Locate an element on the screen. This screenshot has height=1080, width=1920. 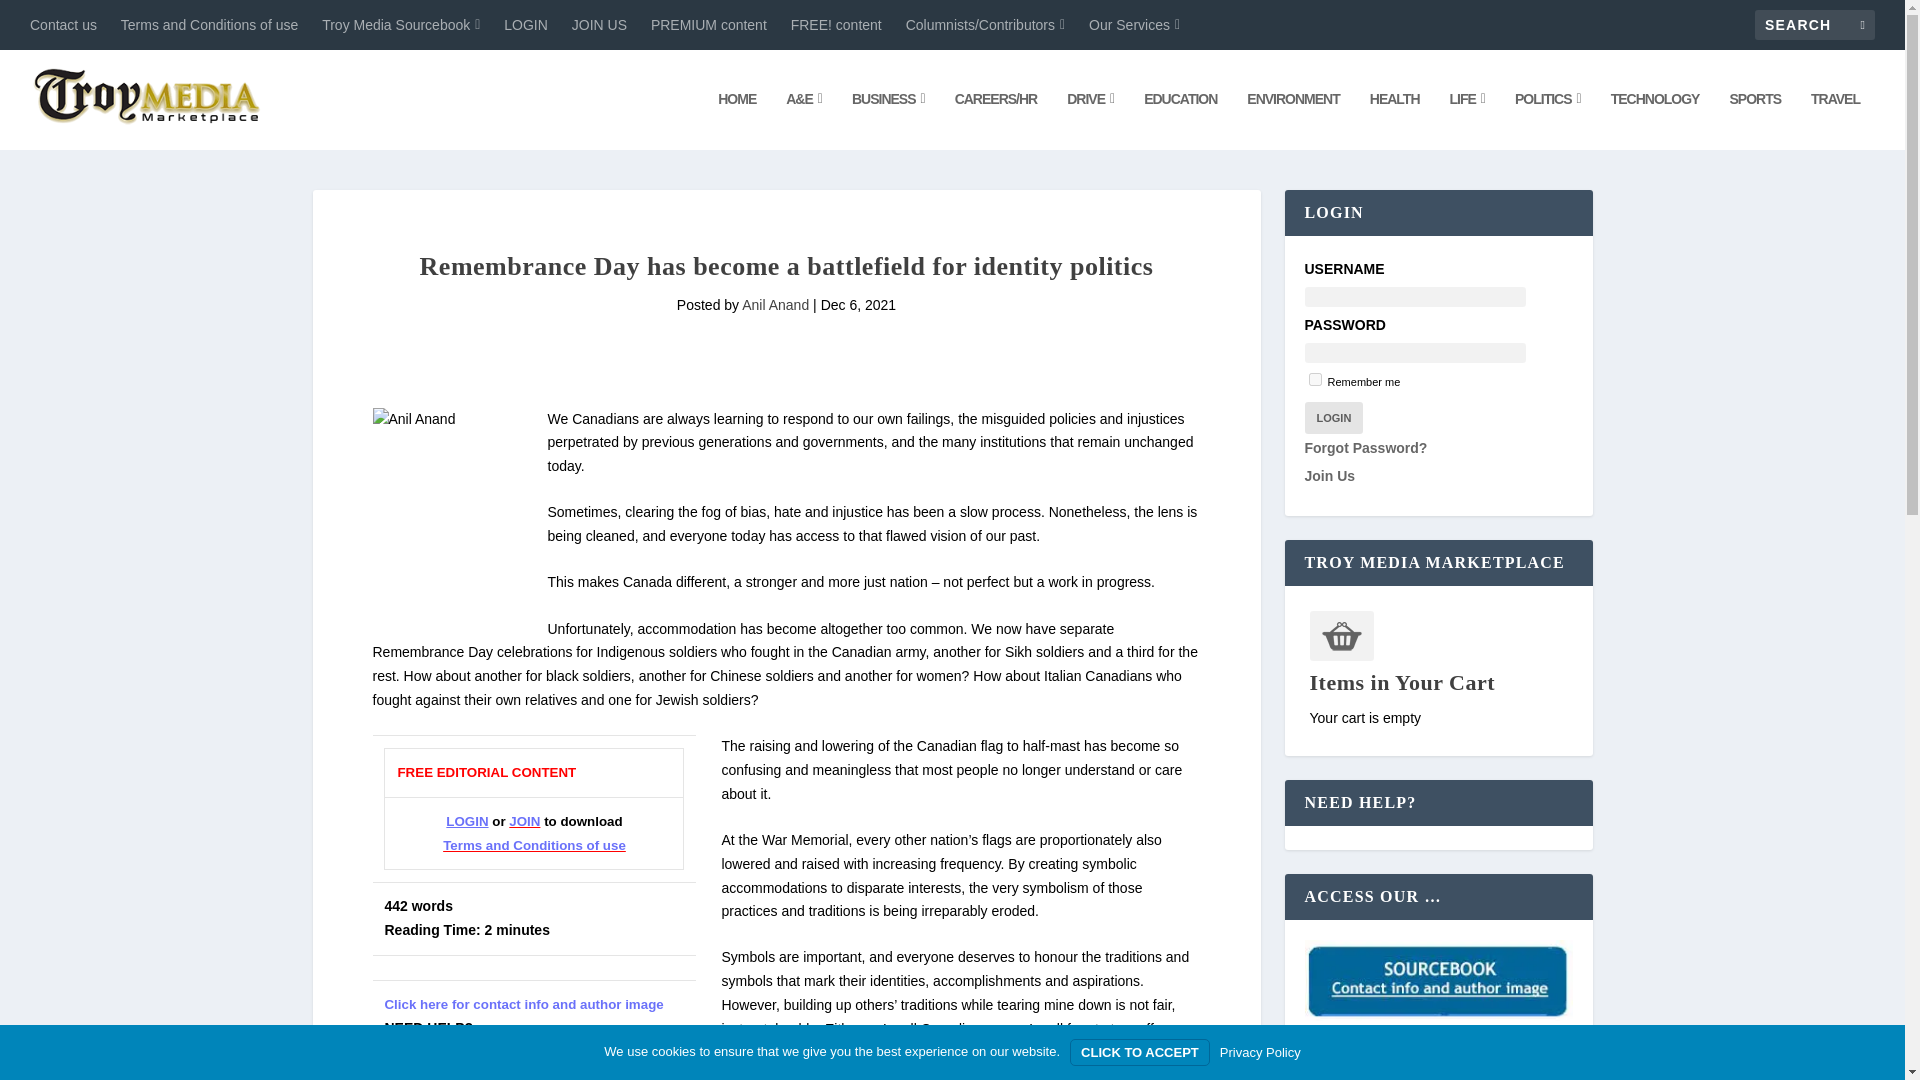
Contact us is located at coordinates (64, 24).